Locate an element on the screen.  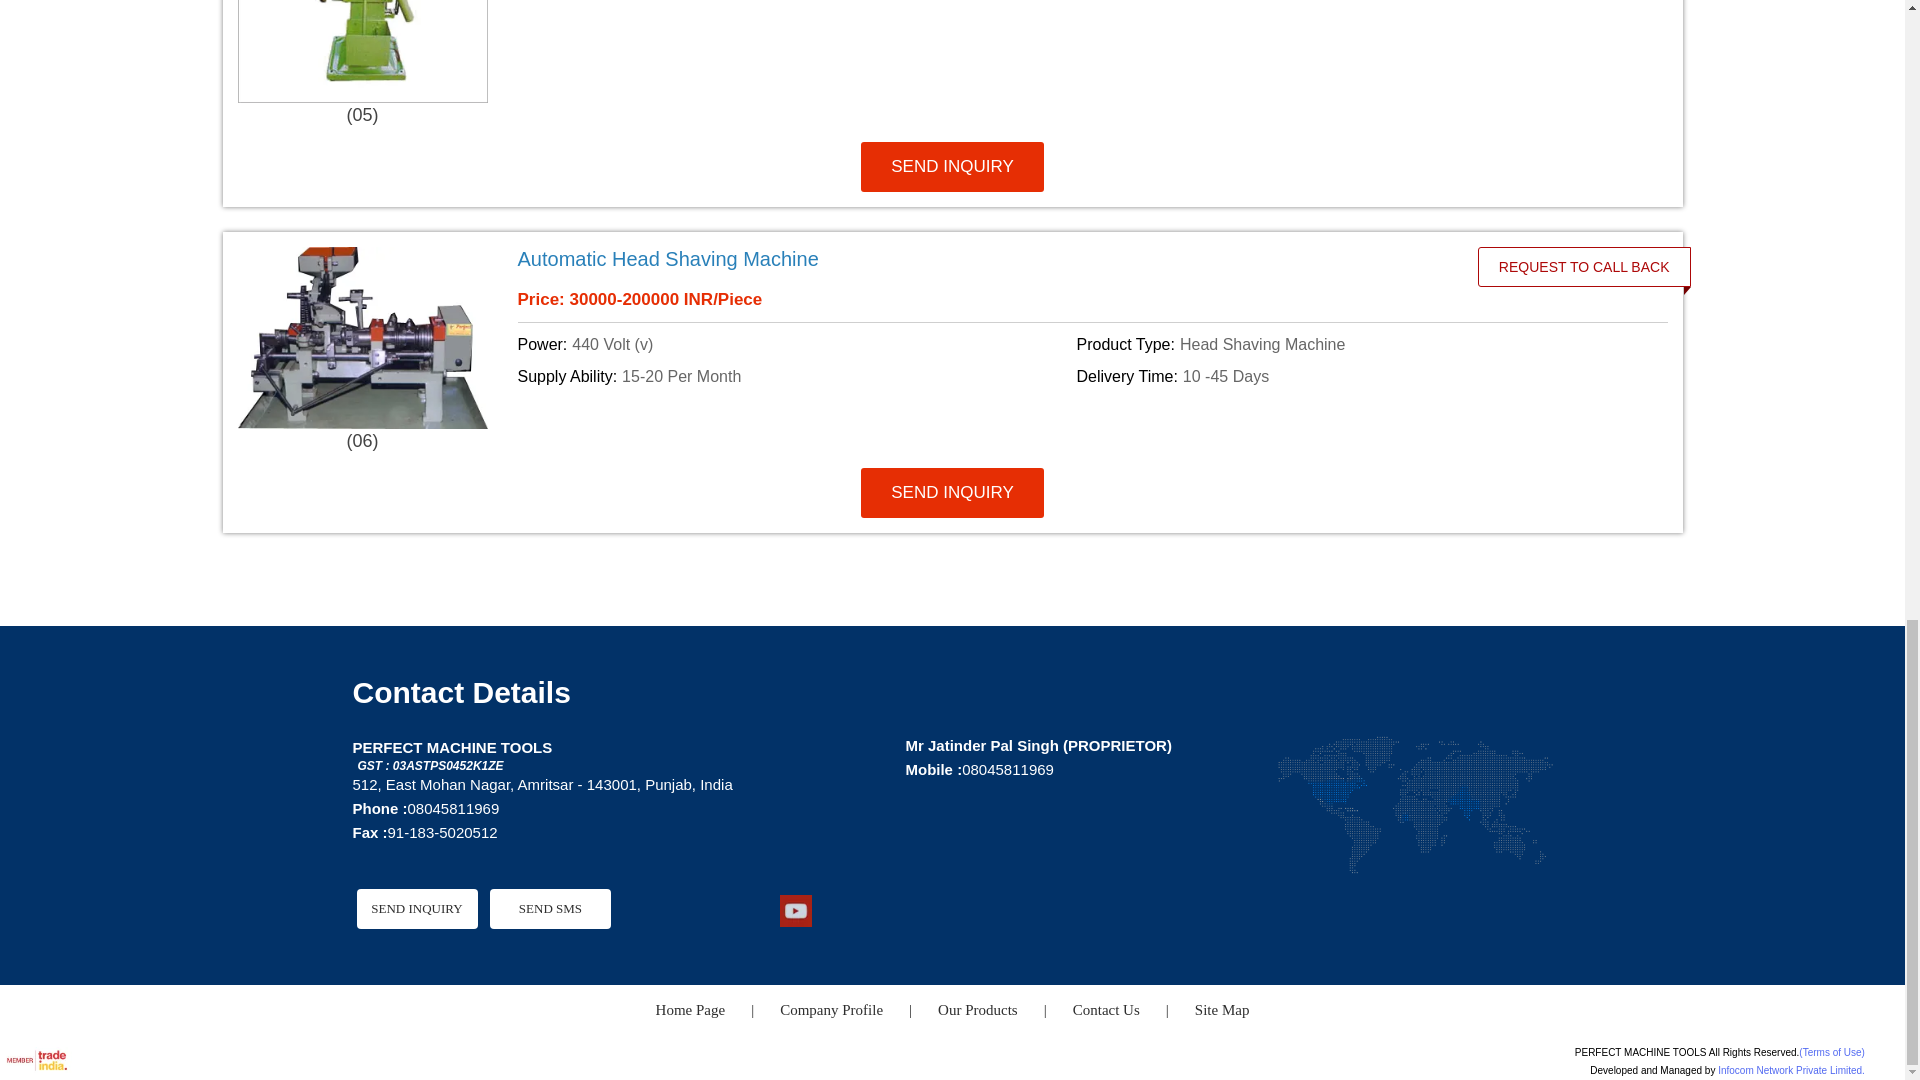
Delivery Time: 10 -45 Days is located at coordinates (1352, 376).